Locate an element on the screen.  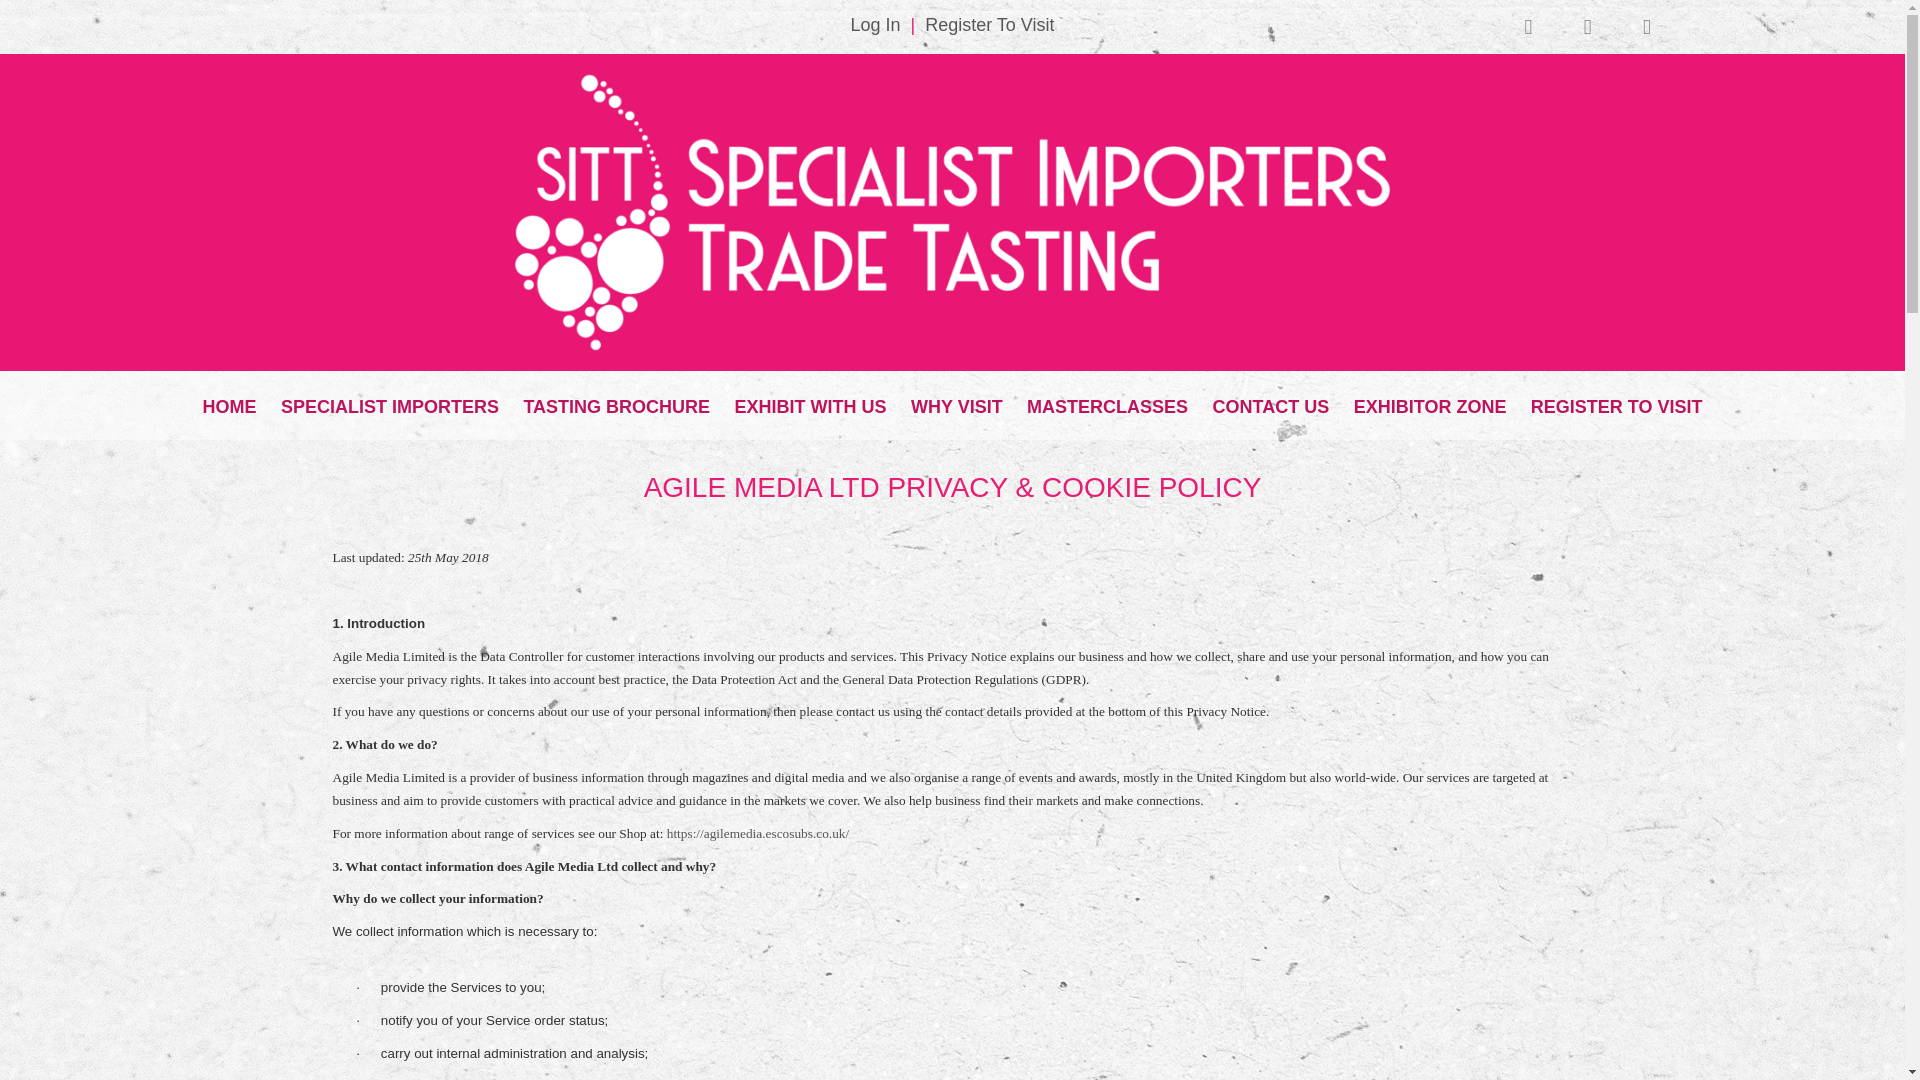
TASTING BROCHURE is located at coordinates (616, 401).